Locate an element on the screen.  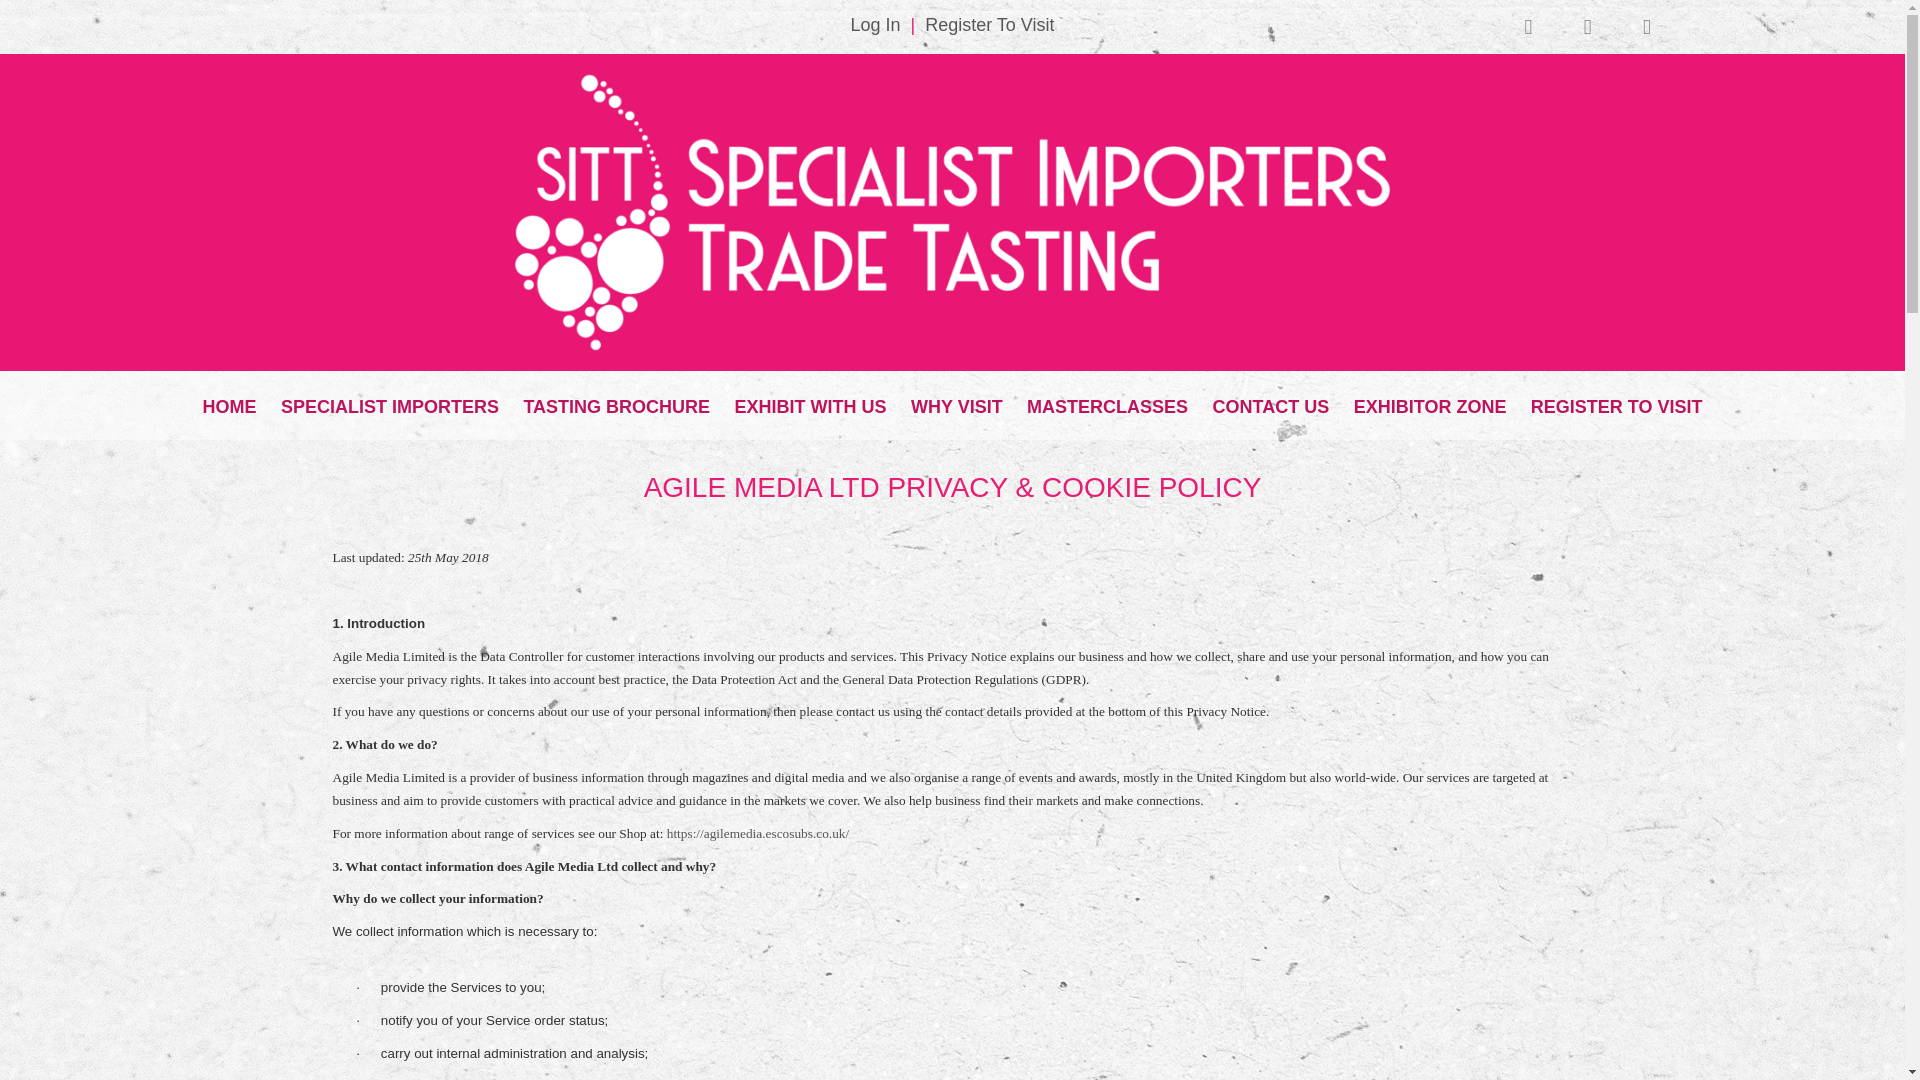
TASTING BROCHURE is located at coordinates (616, 401).